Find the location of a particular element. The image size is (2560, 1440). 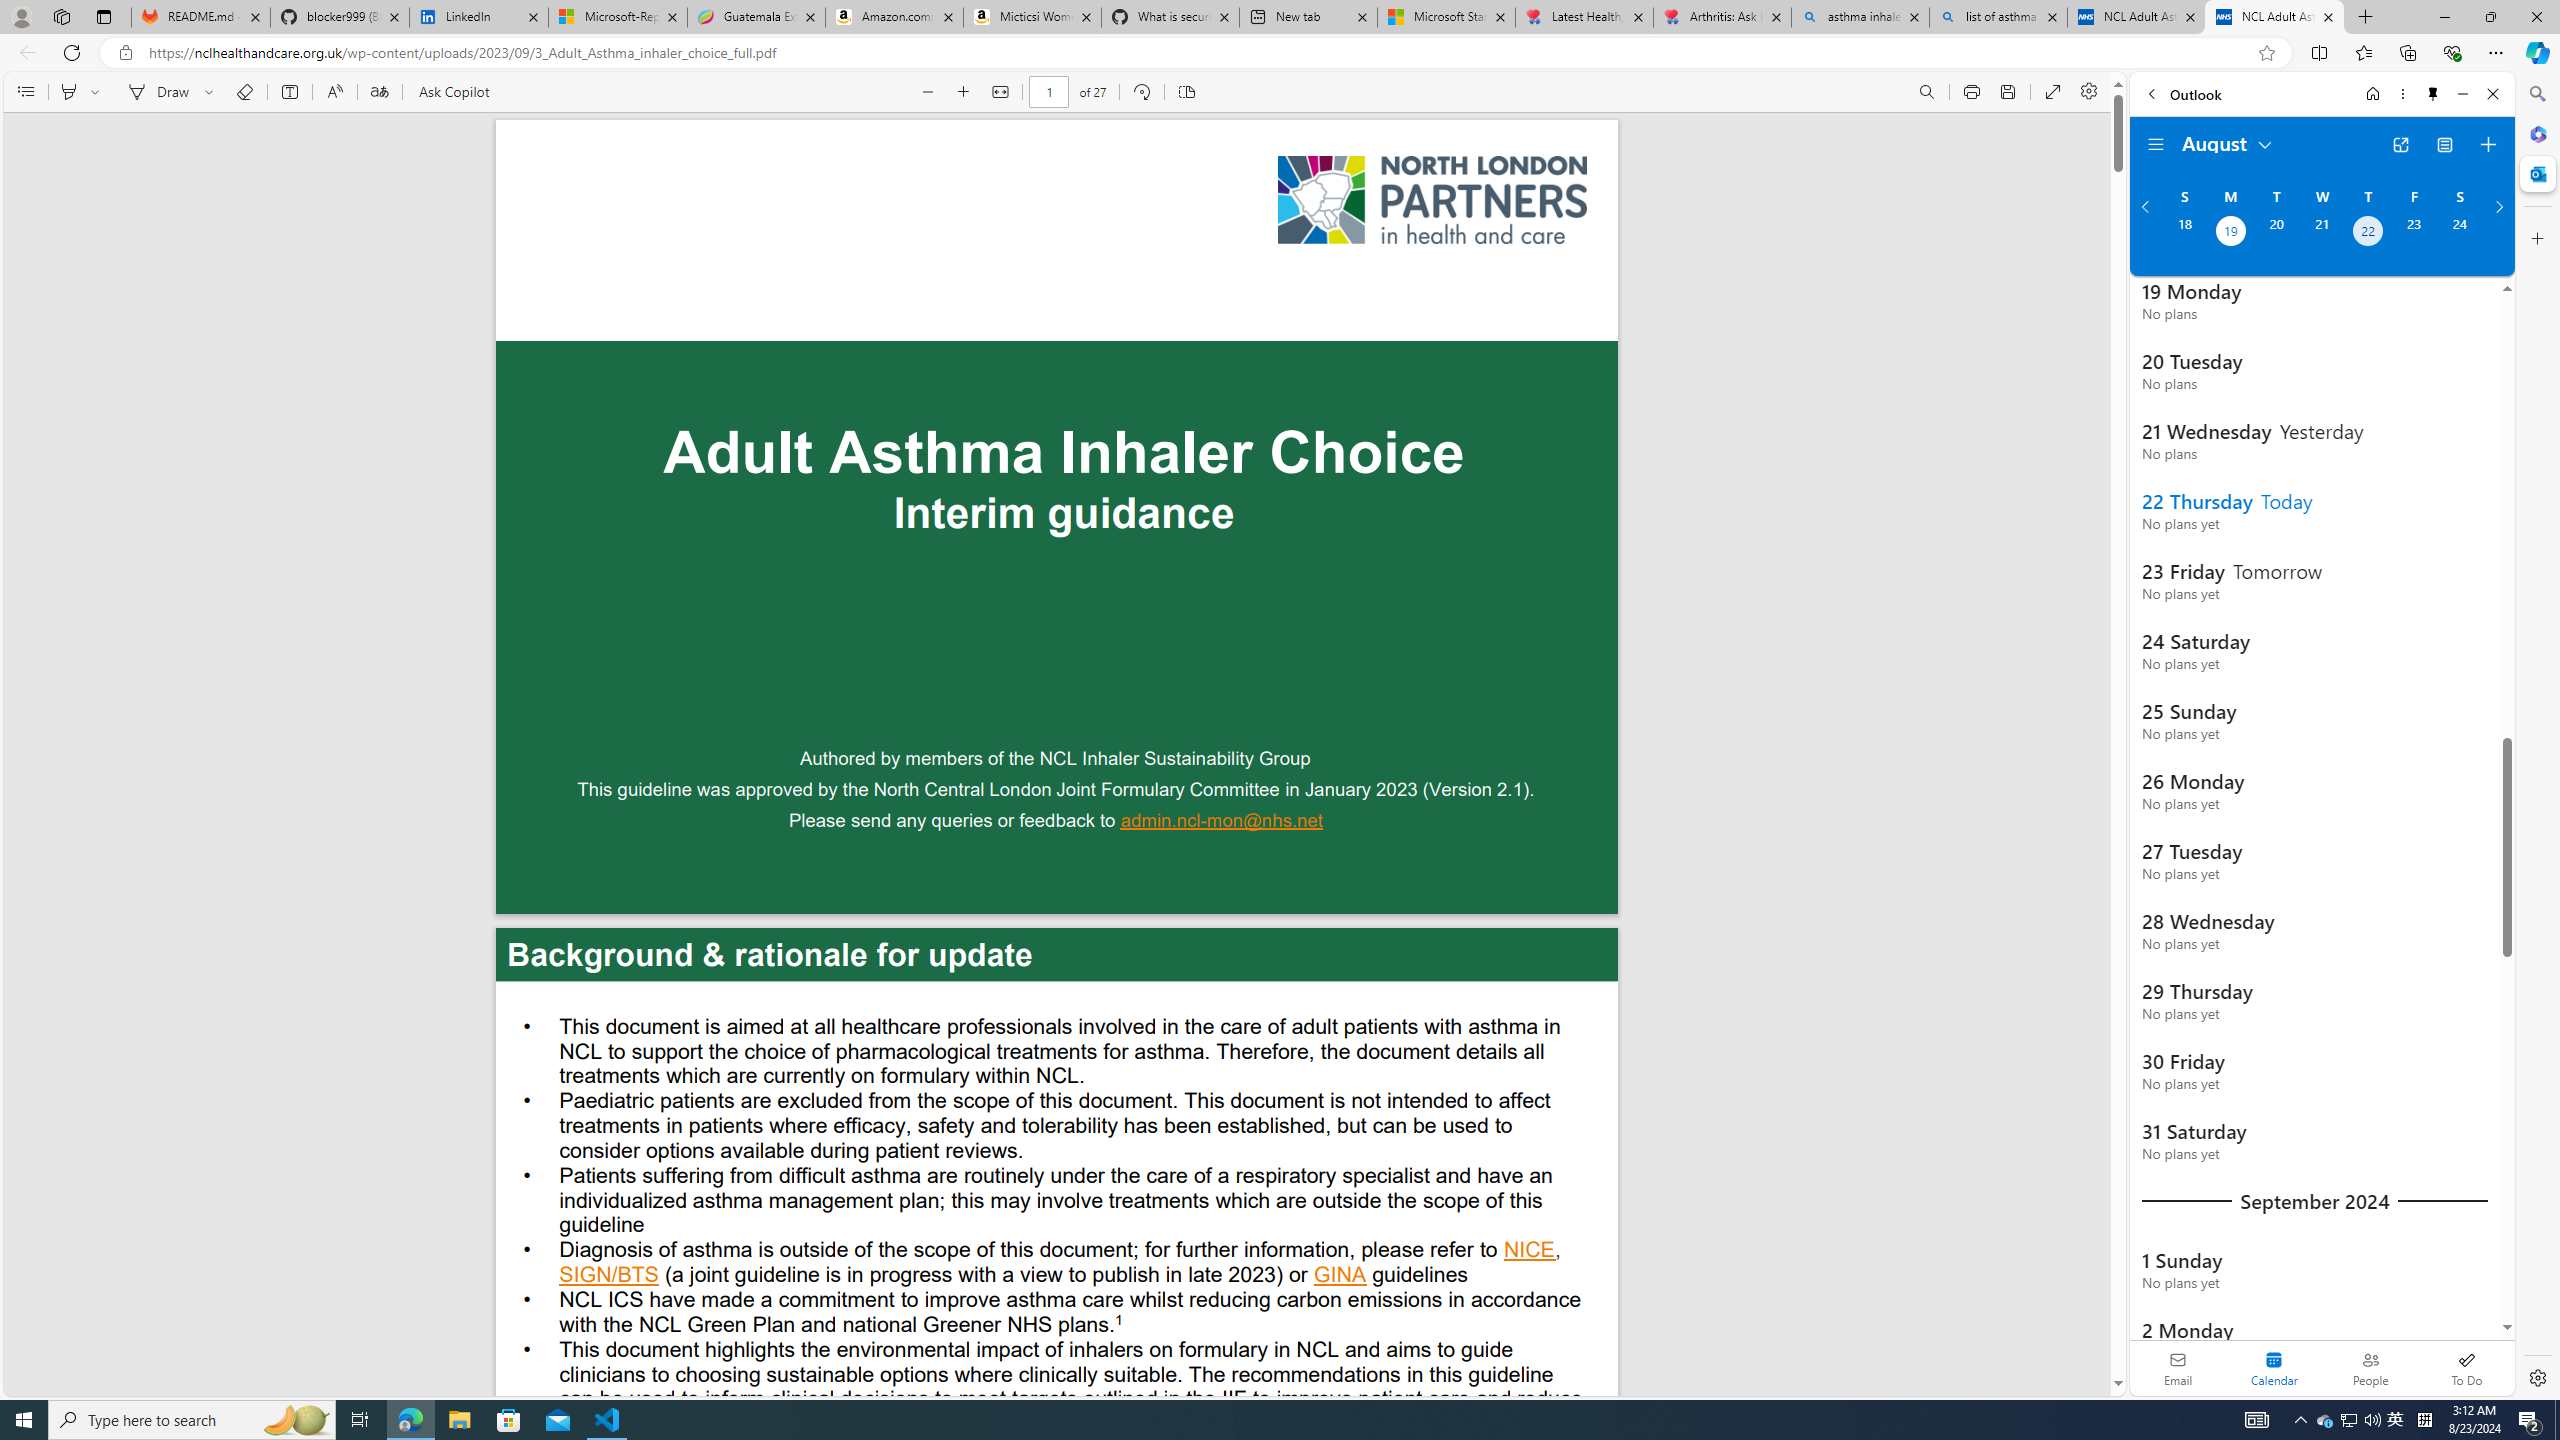

Monday, August 19, 2024. Date selected.  is located at coordinates (2229, 233).